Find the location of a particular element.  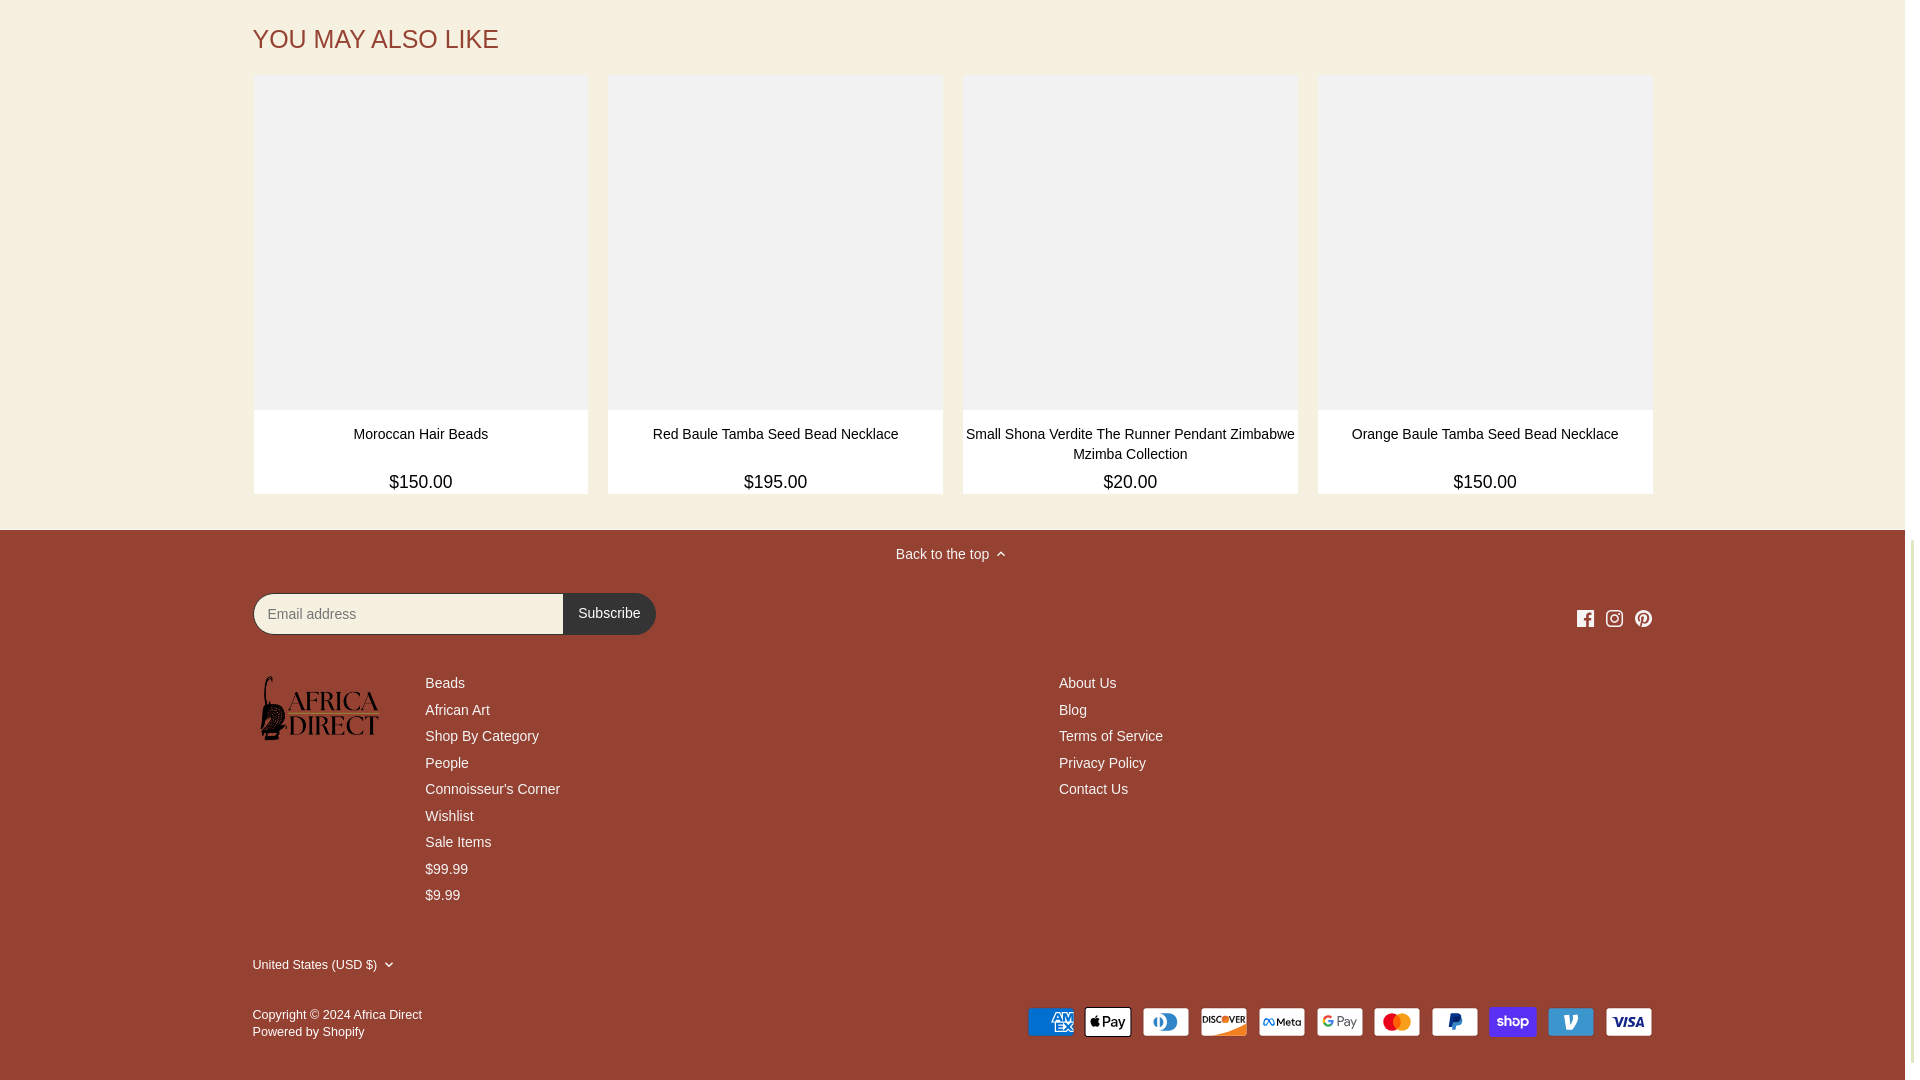

Facebook is located at coordinates (1584, 618).